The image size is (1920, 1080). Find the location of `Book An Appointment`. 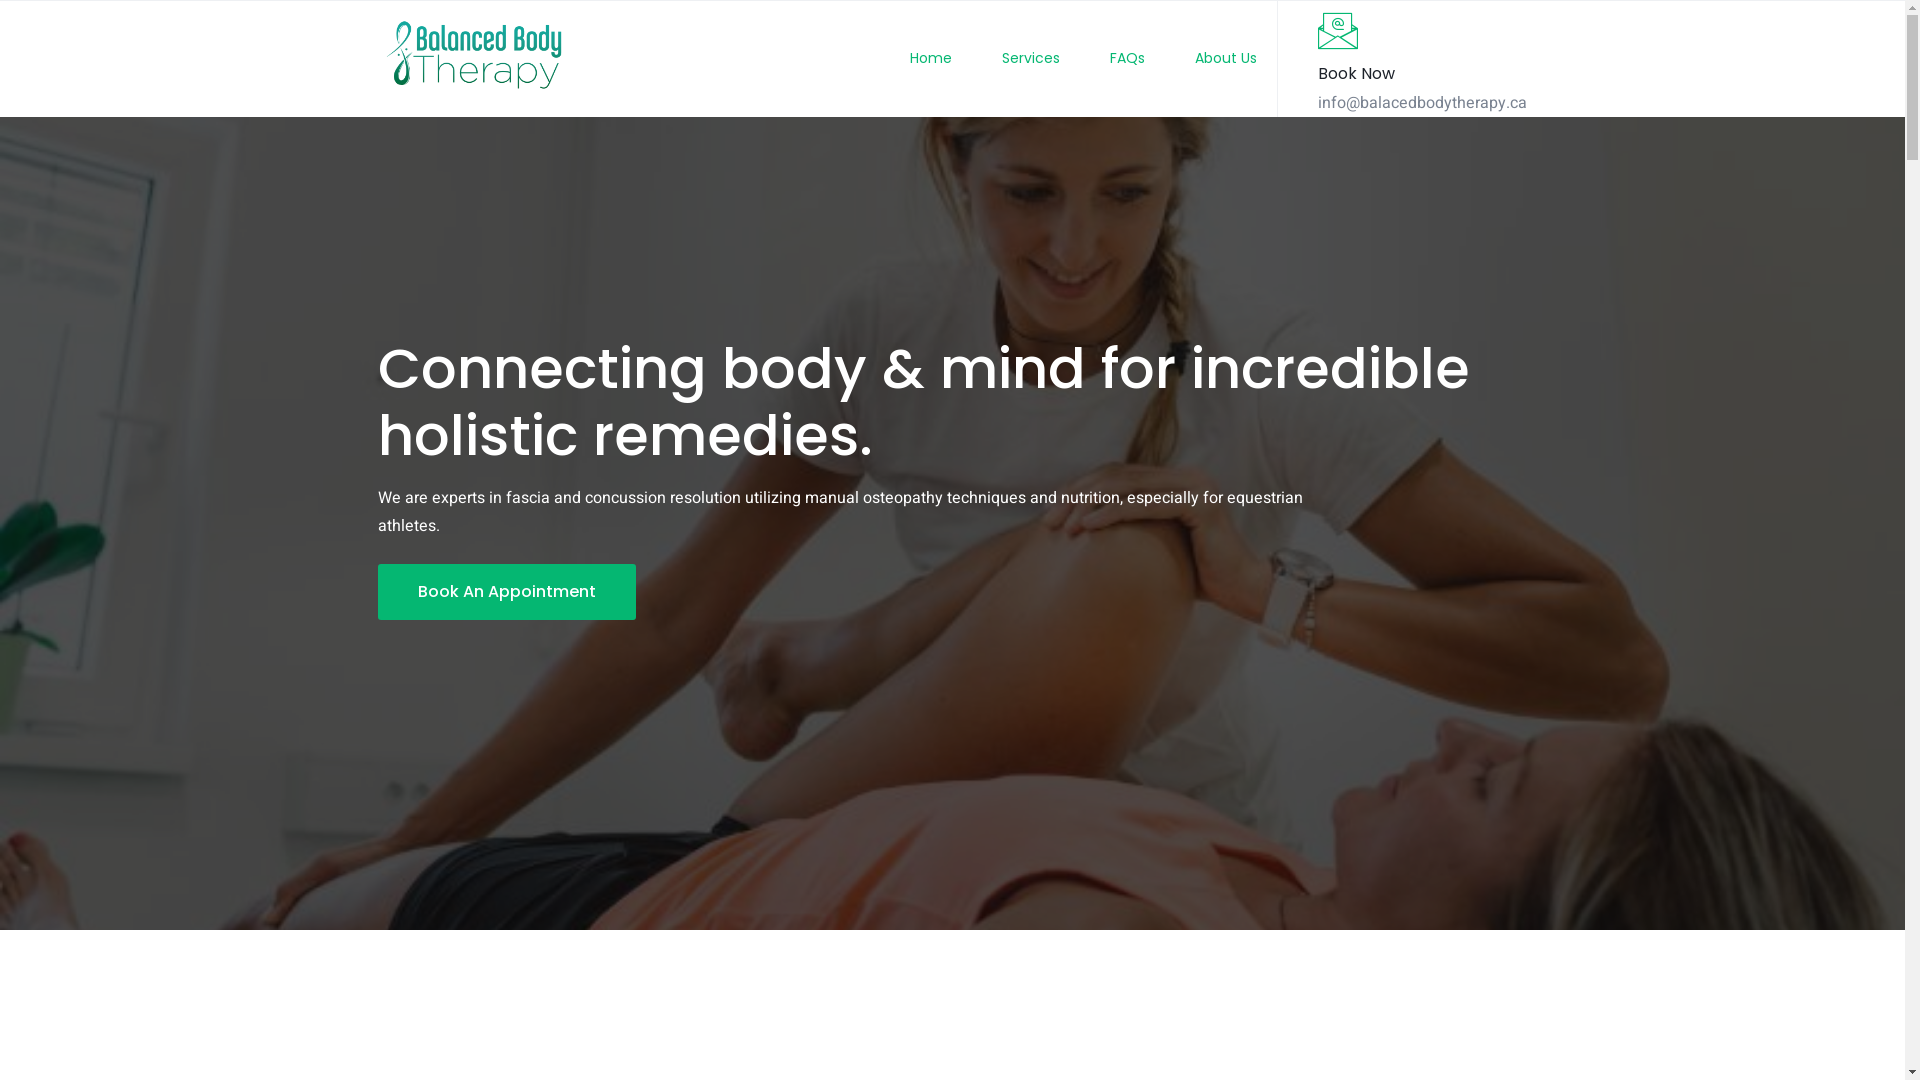

Book An Appointment is located at coordinates (507, 592).